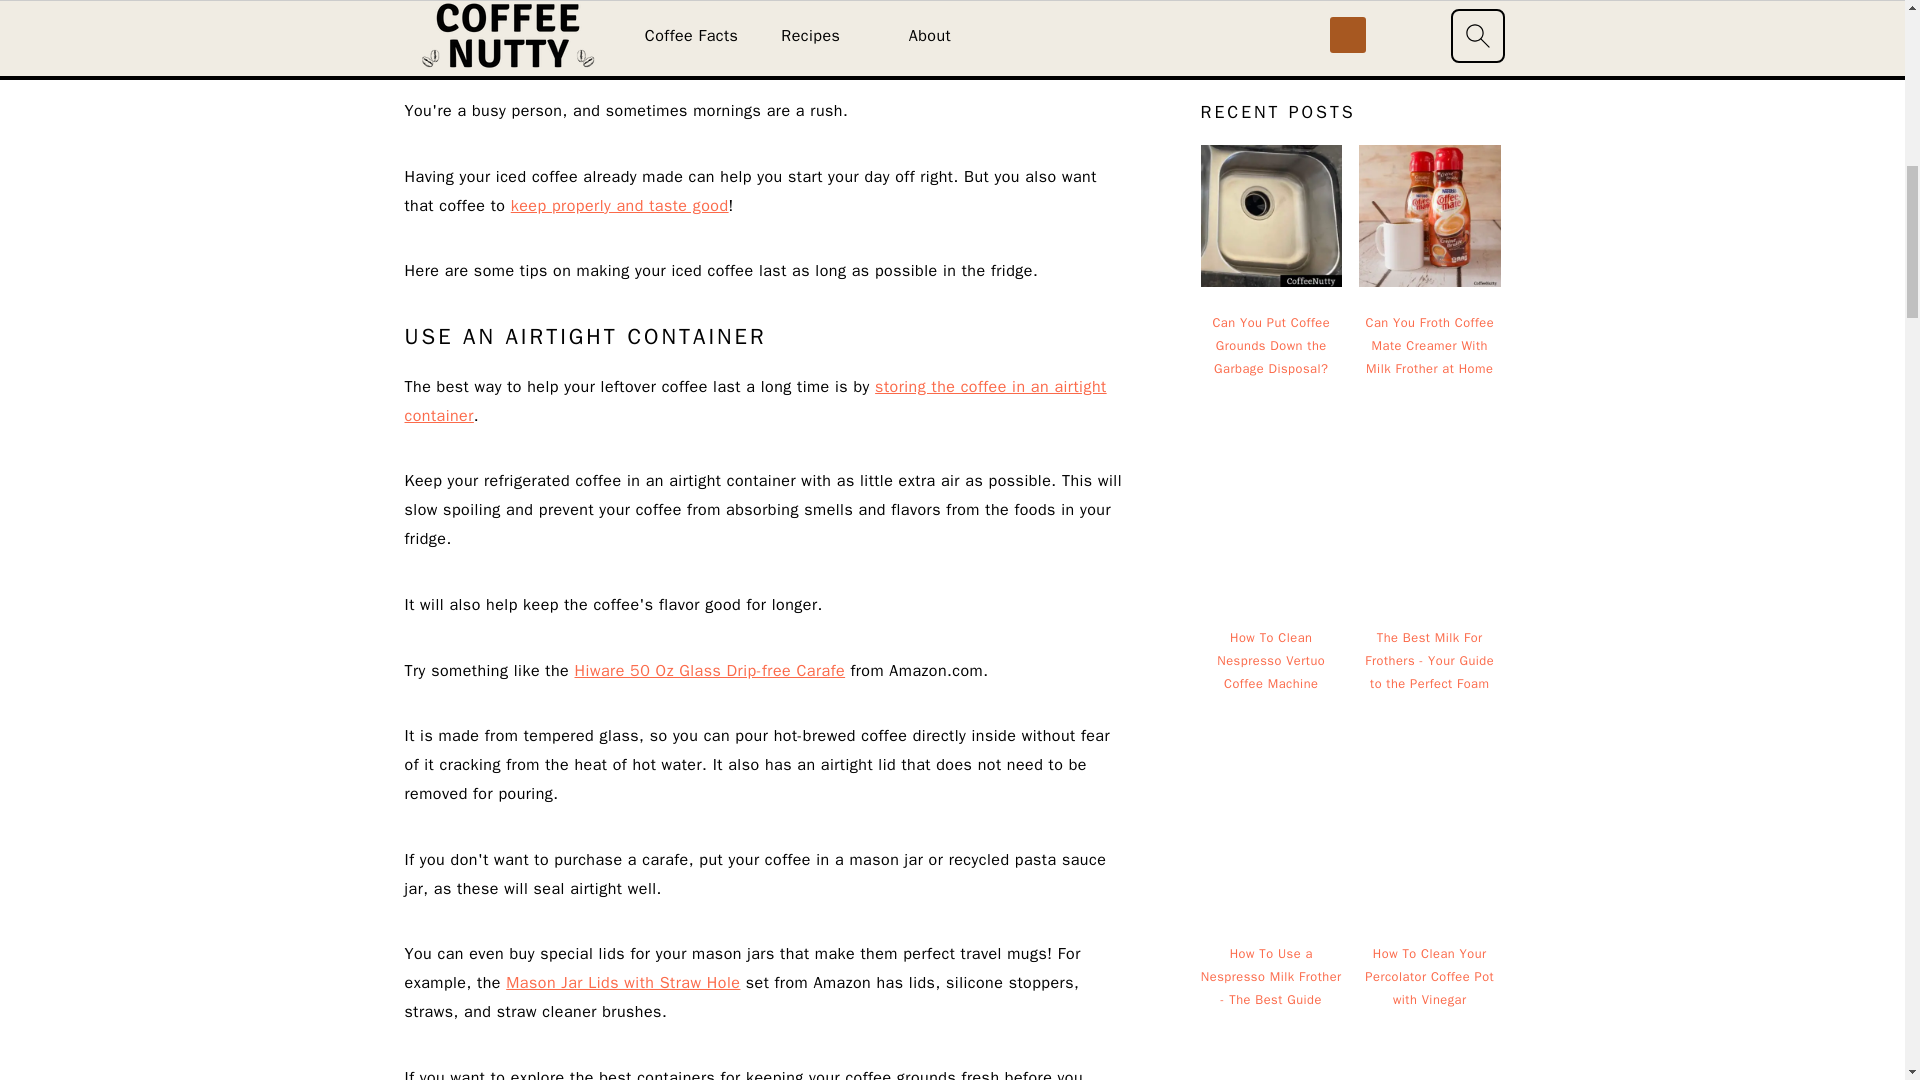 The width and height of the screenshot is (1920, 1080). What do you see at coordinates (754, 400) in the screenshot?
I see `storing the coffee in an airtight container` at bounding box center [754, 400].